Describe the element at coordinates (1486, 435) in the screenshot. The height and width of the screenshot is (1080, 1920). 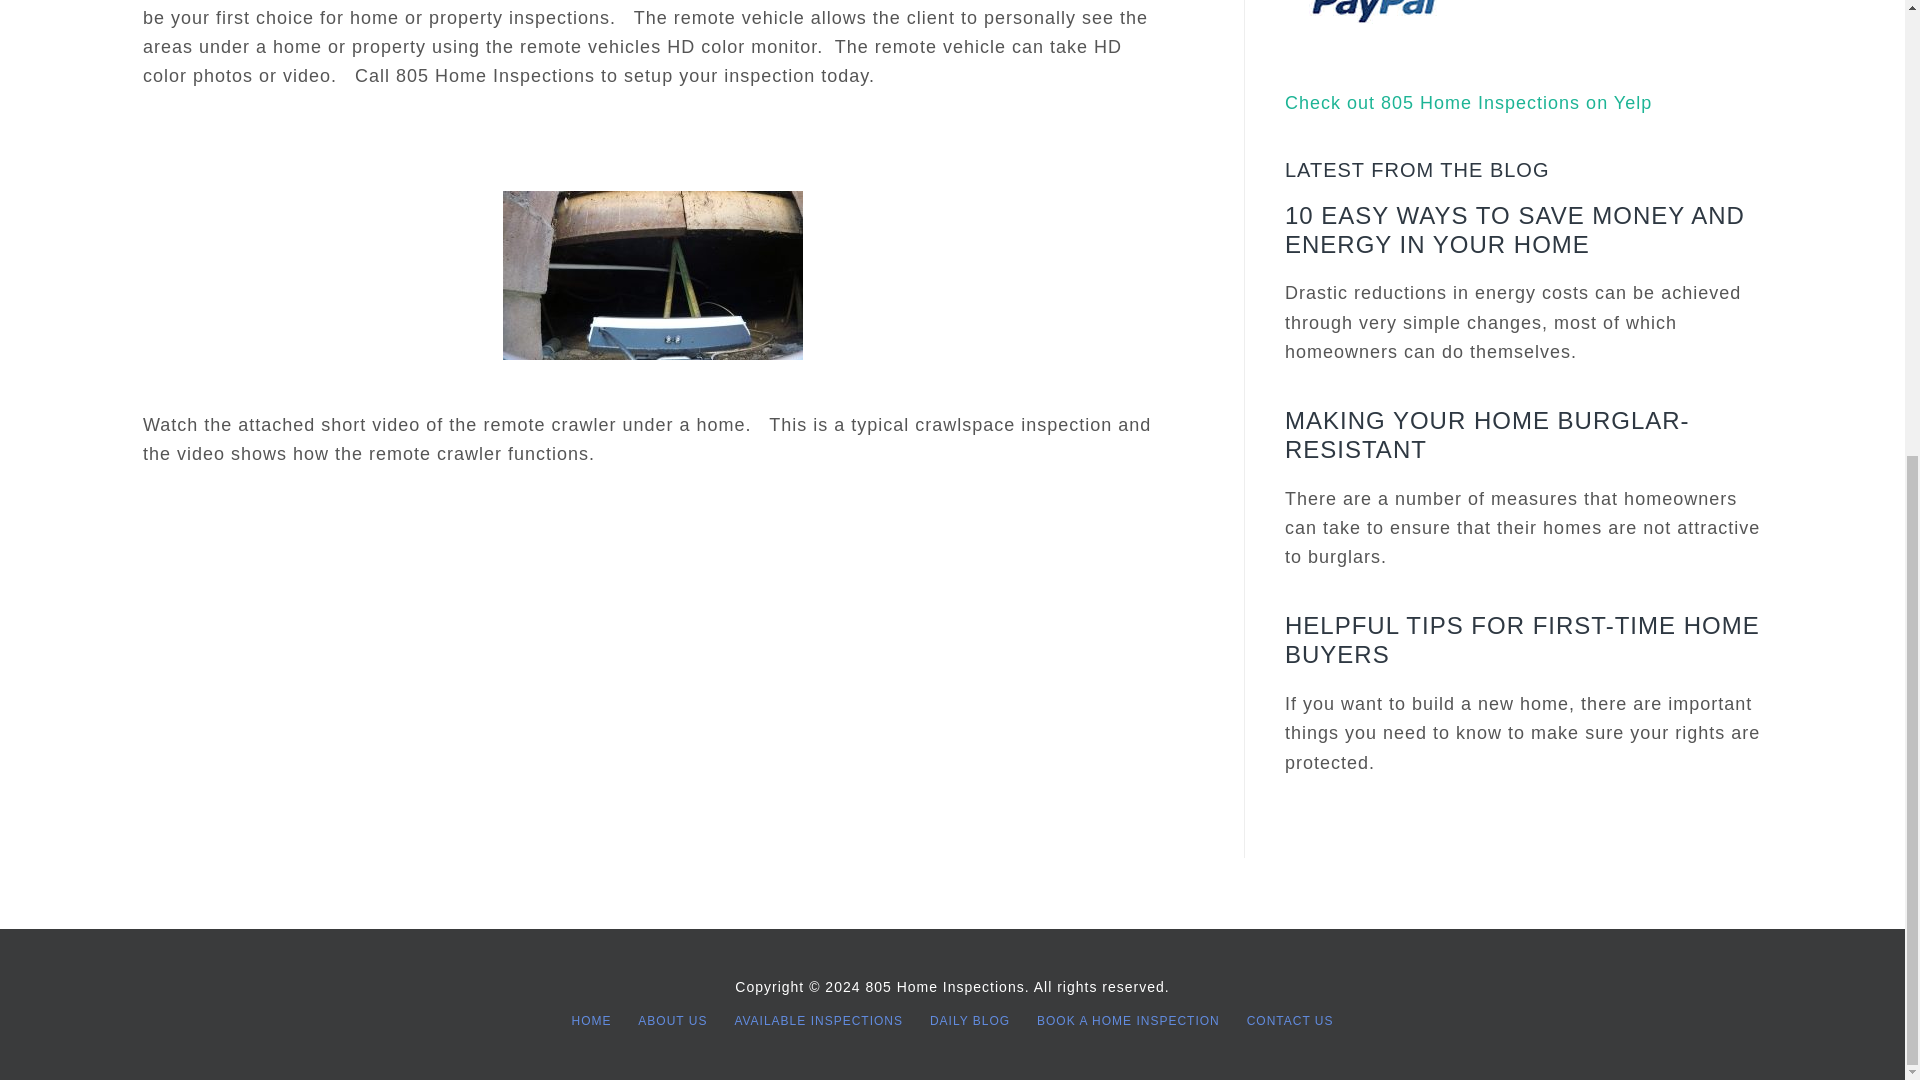
I see `MAKING YOUR HOME BURGLAR-RESISTANT` at that location.